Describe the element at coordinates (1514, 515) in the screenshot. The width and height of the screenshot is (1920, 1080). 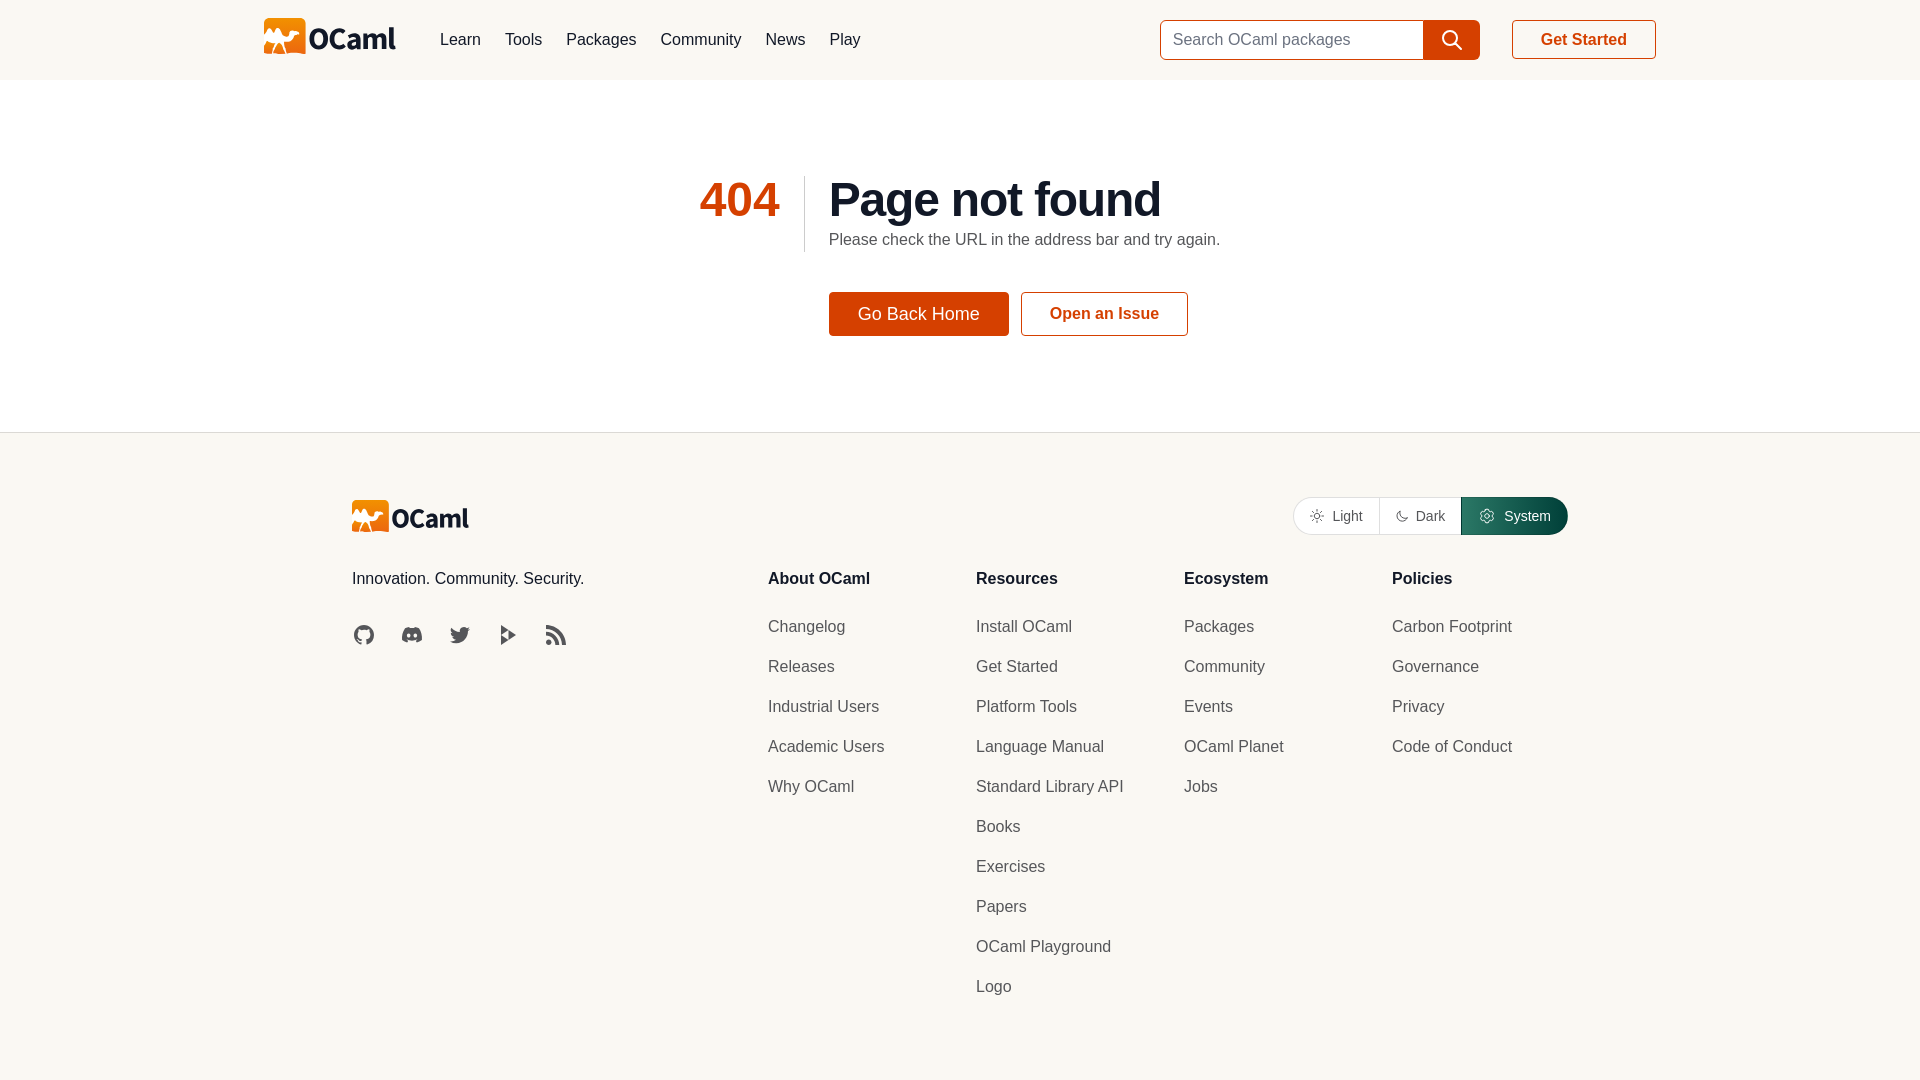
I see `System` at that location.